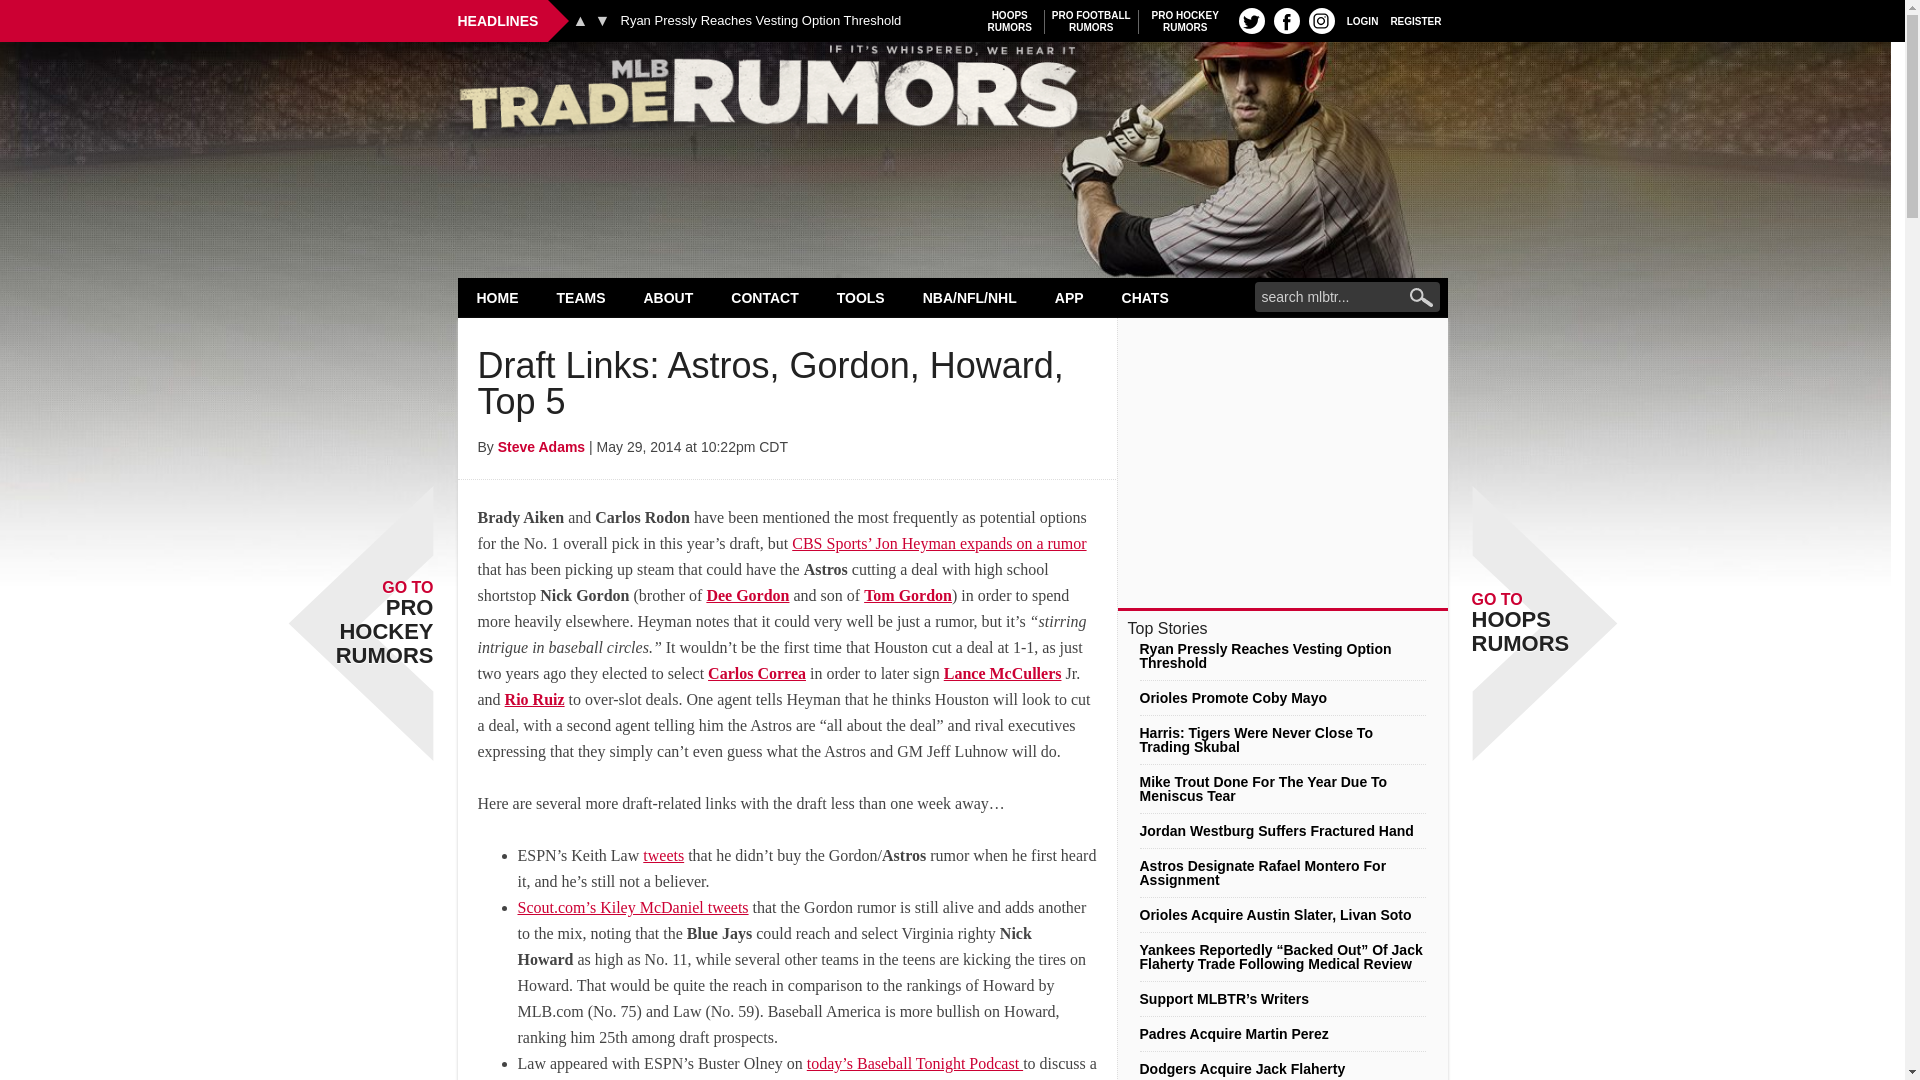  I want to click on TEAMS, so click(581, 297).